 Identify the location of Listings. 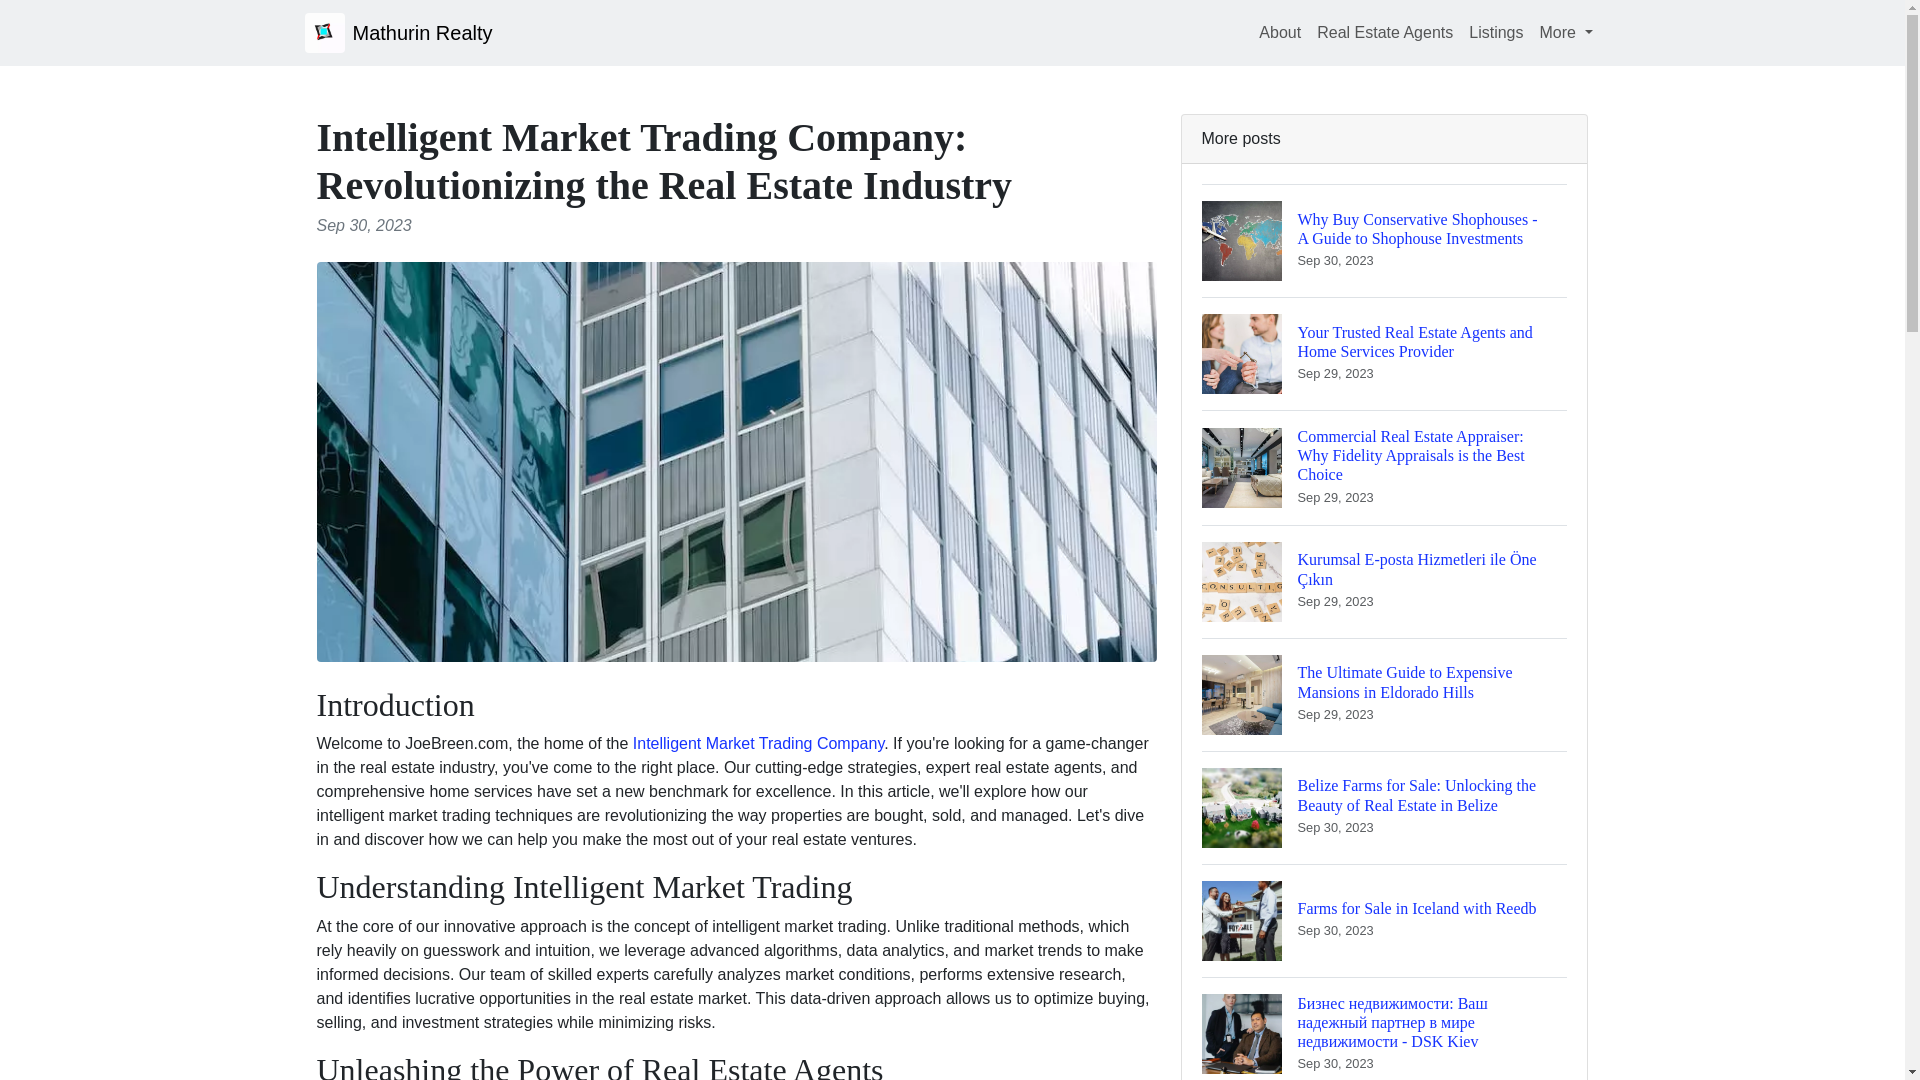
(758, 743).